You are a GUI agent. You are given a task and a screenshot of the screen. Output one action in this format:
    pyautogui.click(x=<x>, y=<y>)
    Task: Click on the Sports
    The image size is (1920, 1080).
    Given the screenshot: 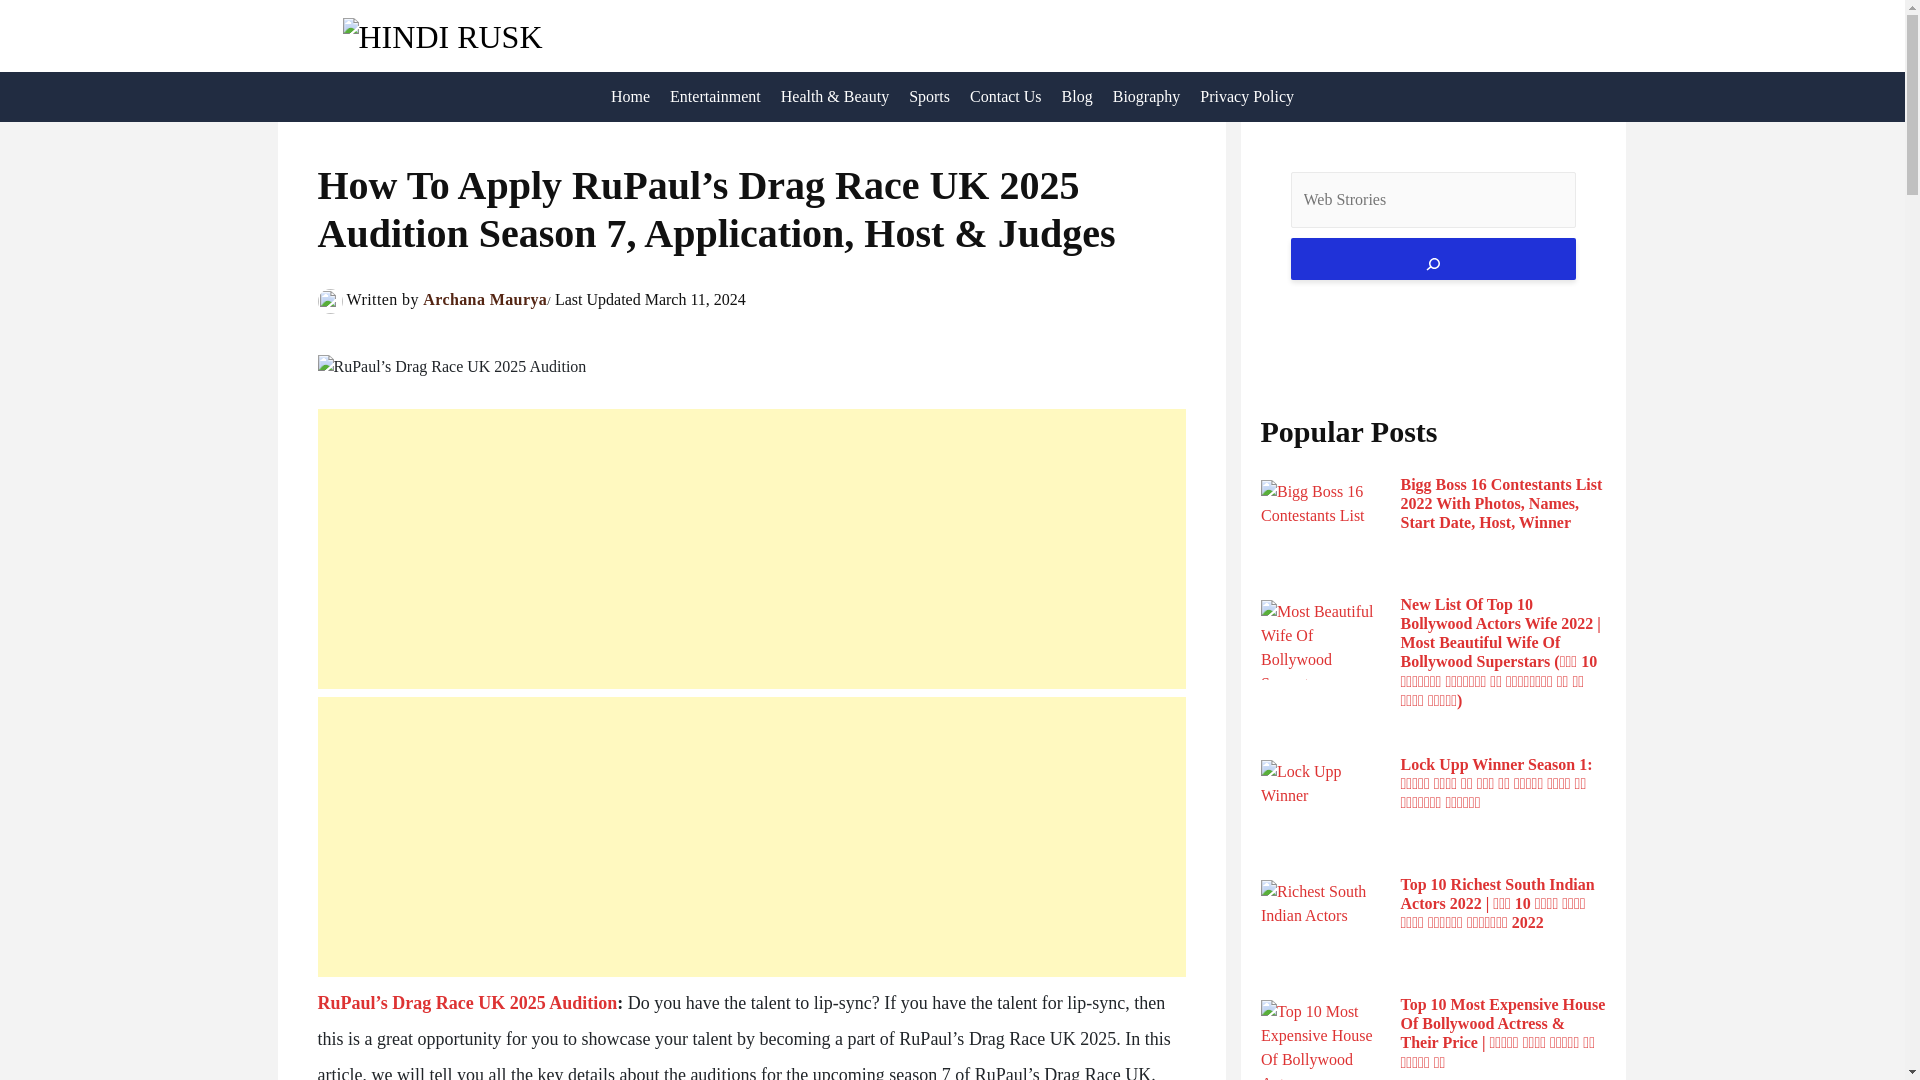 What is the action you would take?
    pyautogui.click(x=929, y=97)
    